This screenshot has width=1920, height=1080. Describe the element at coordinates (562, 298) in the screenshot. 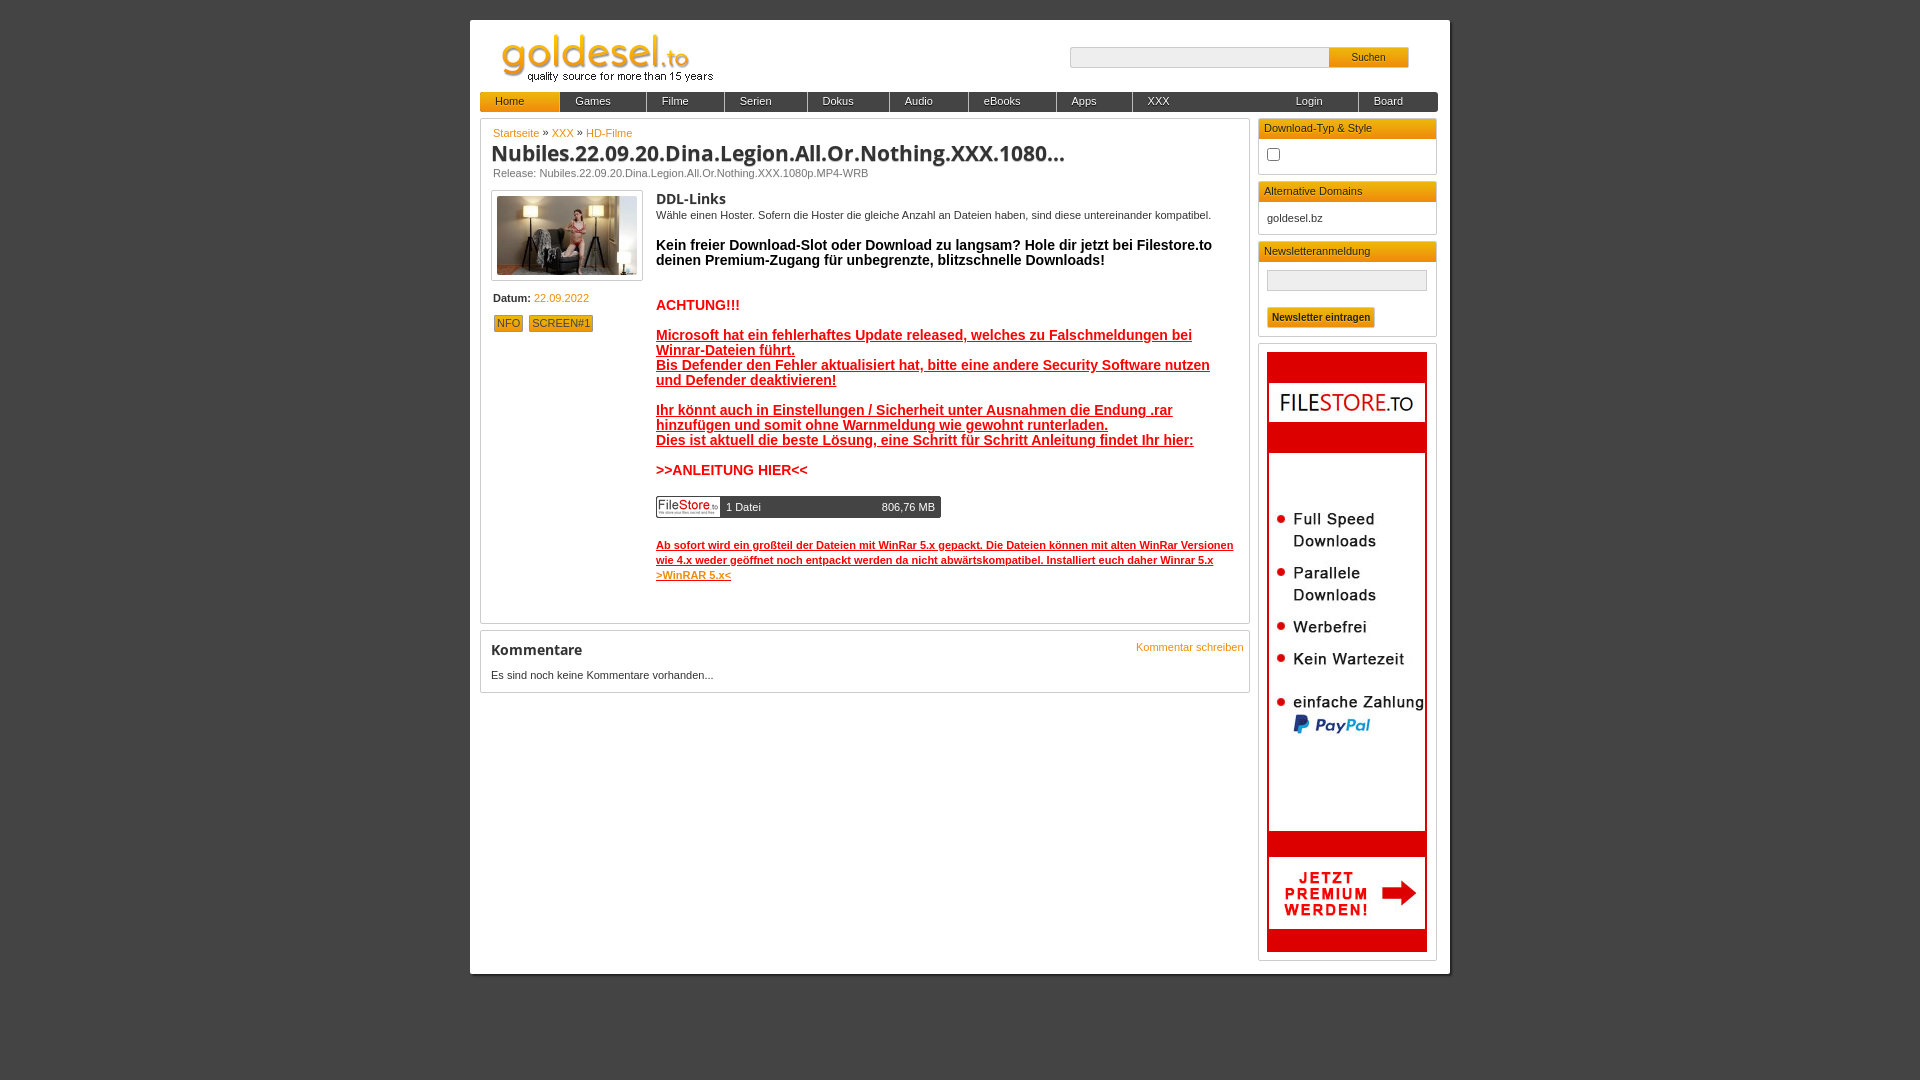

I see `22.09.2022` at that location.